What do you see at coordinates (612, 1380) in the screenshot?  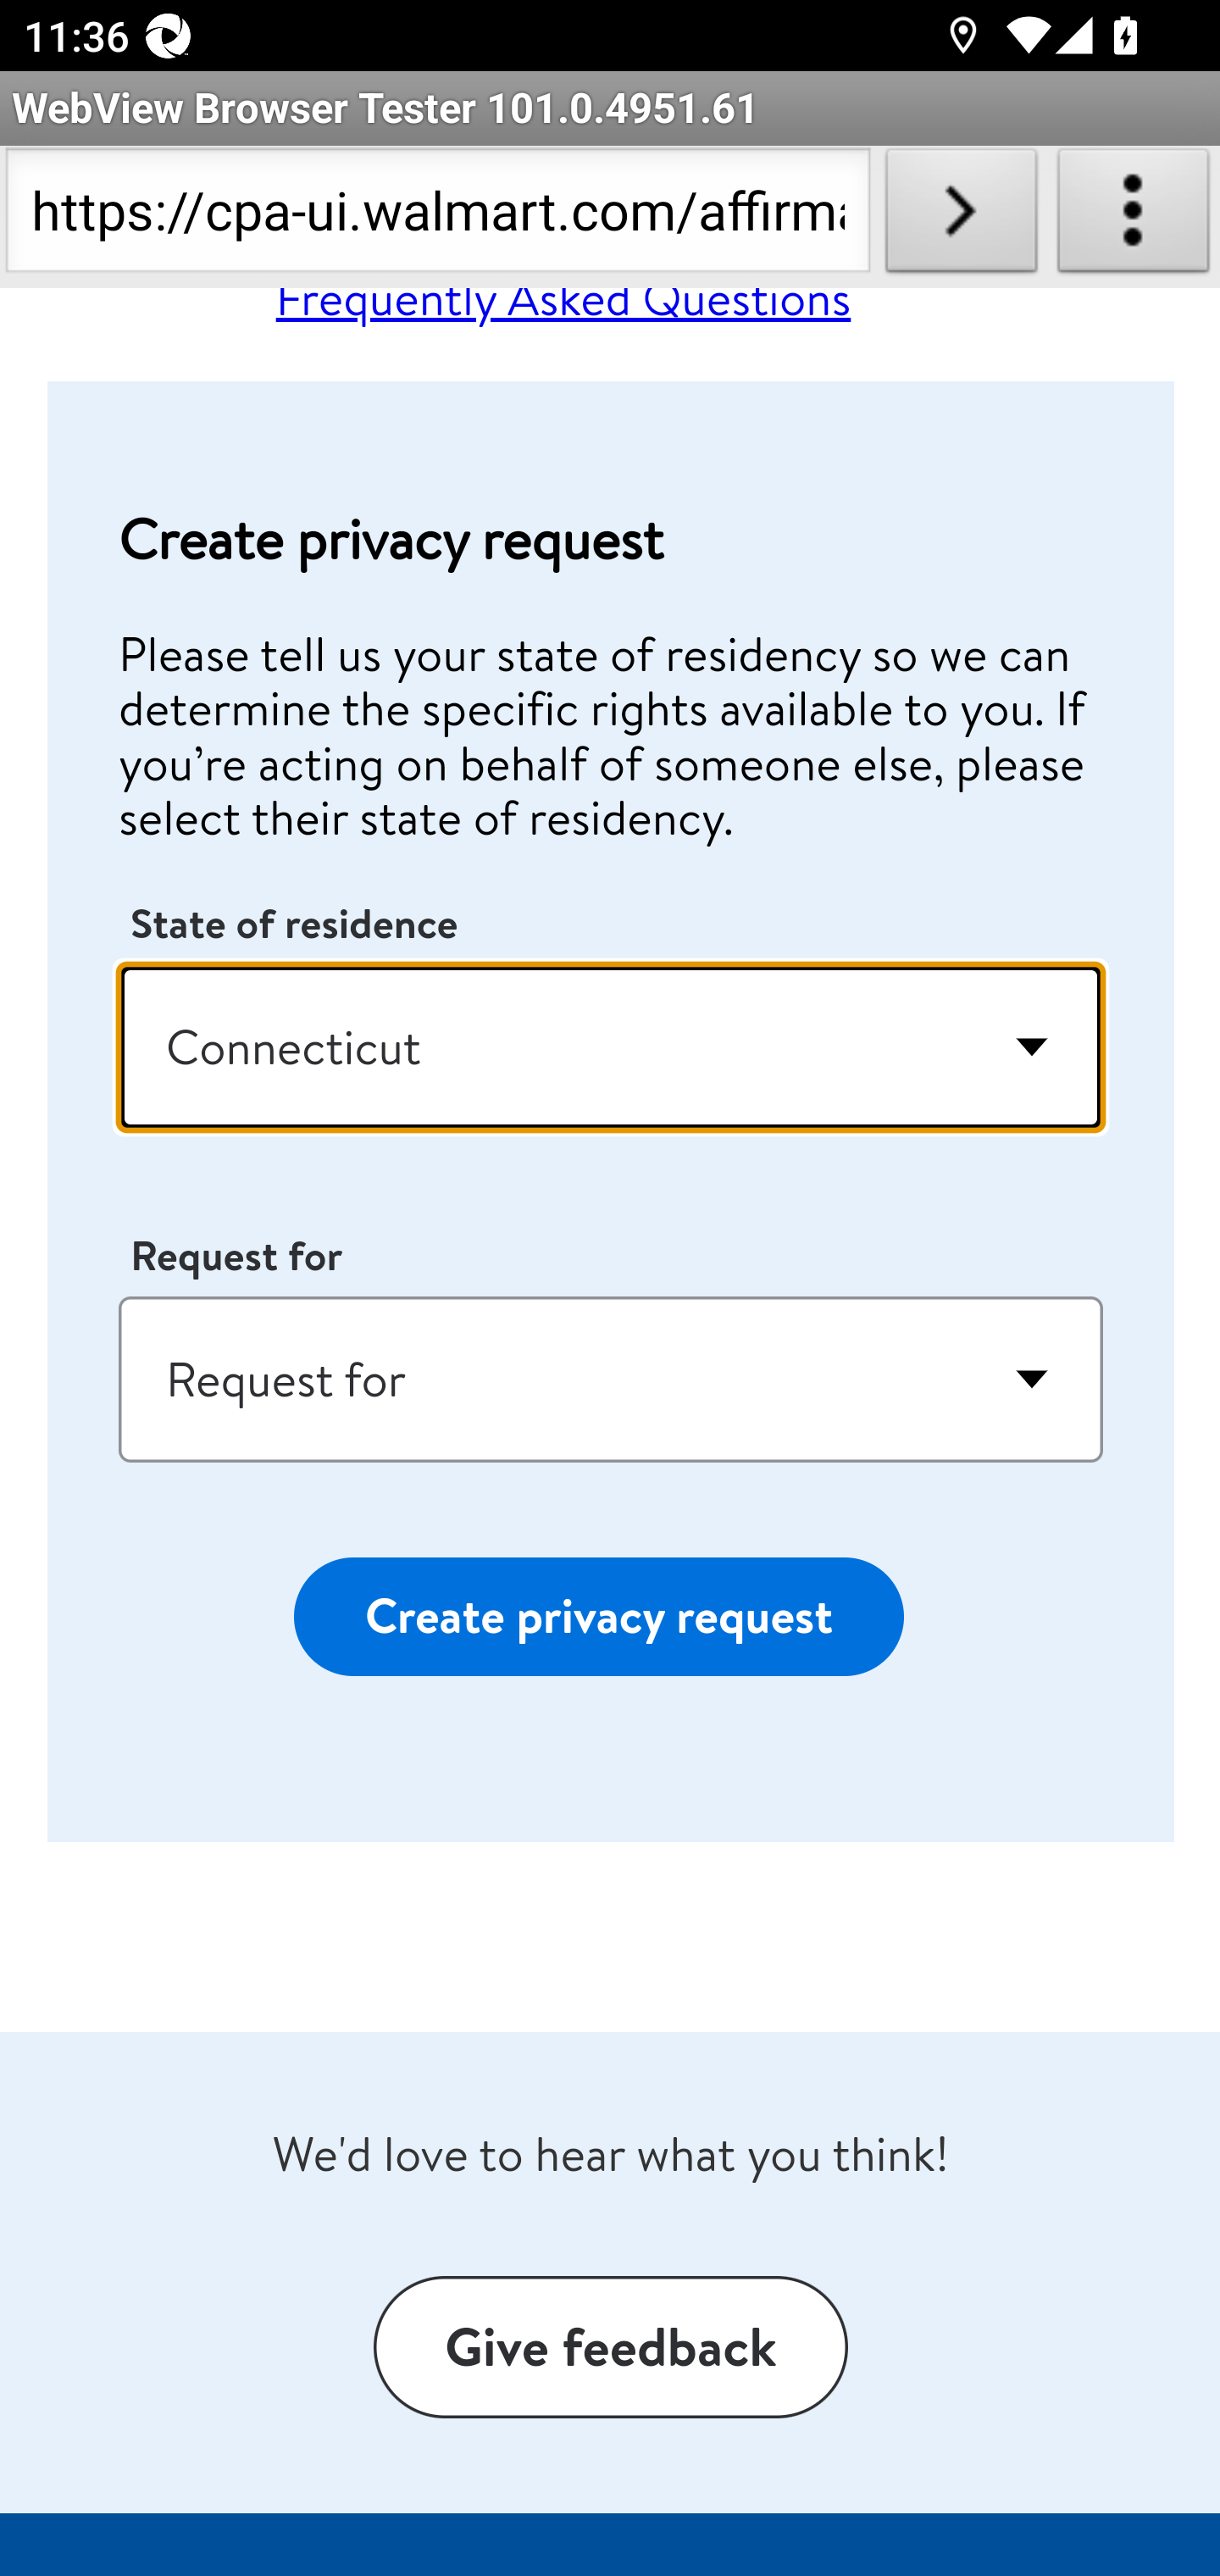 I see `Request for` at bounding box center [612, 1380].